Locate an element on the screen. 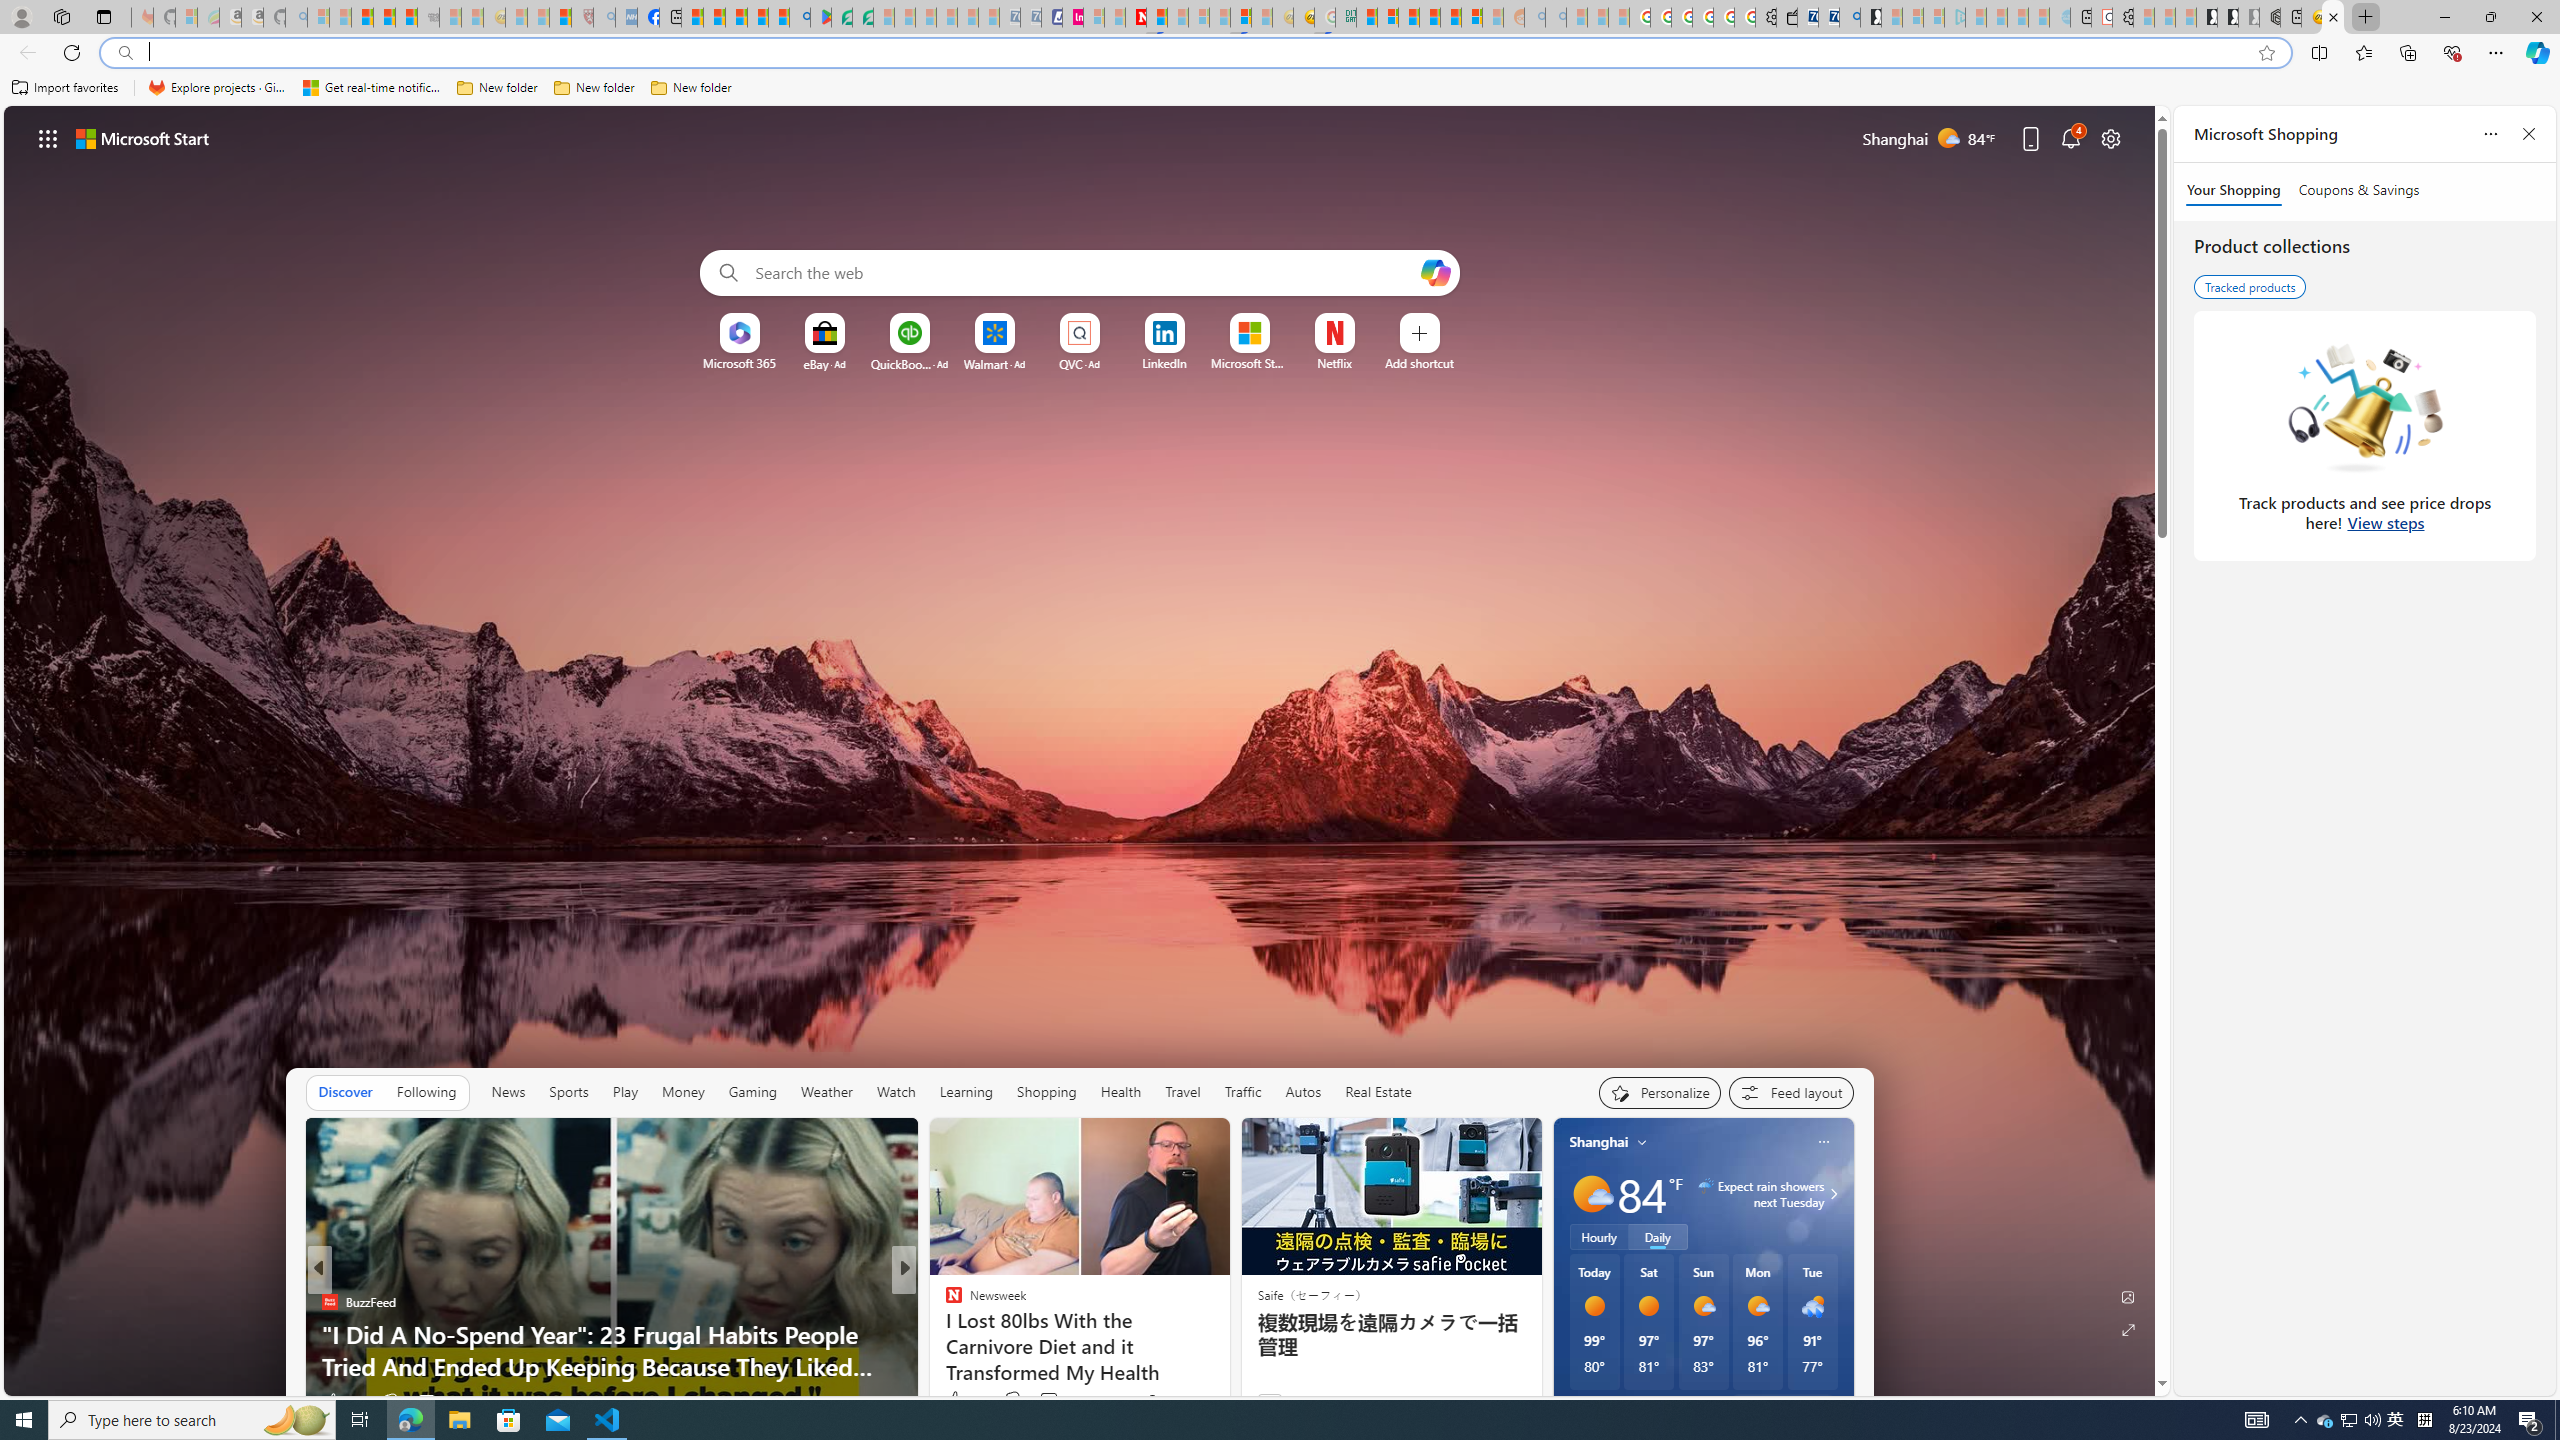 The image size is (2560, 1440). How to restart your PC with just the keyboard is located at coordinates (1227, 1366).